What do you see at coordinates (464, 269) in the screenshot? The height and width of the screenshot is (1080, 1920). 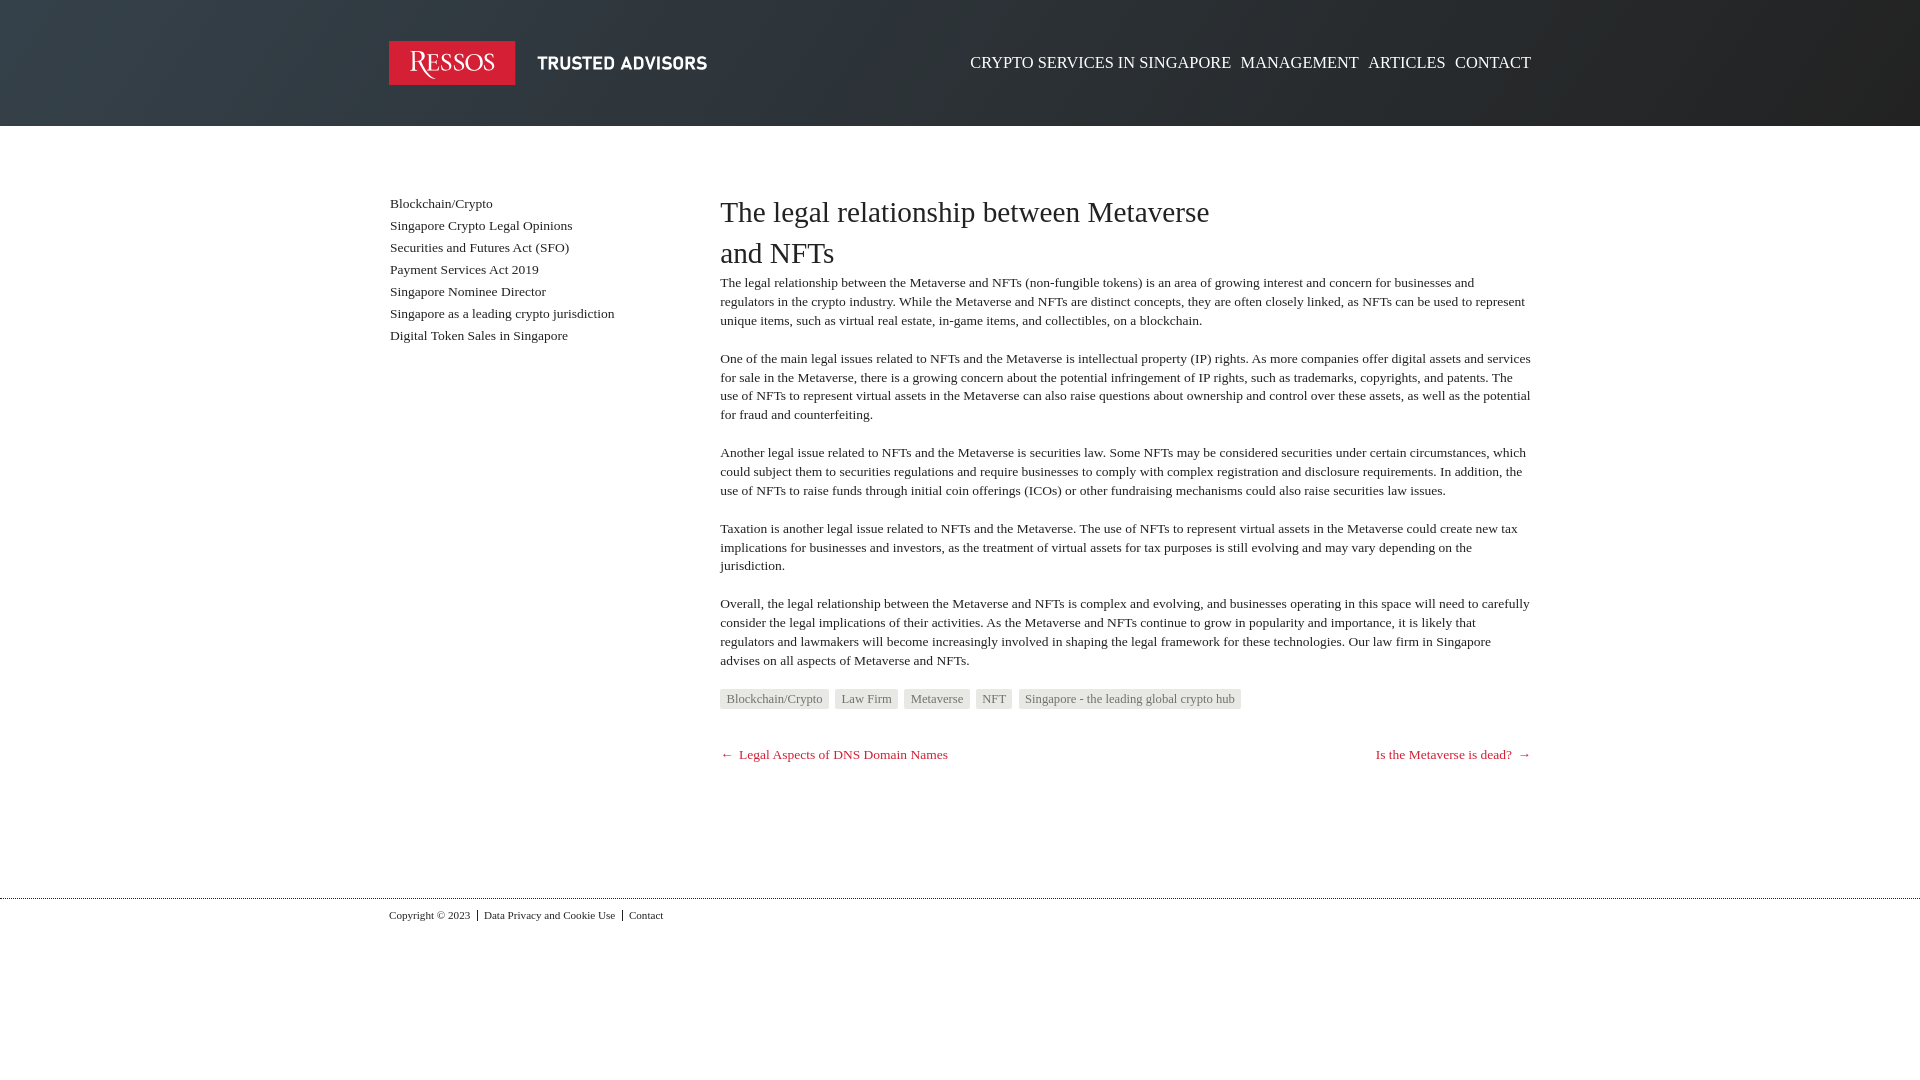 I see `Payment Services Act 2019` at bounding box center [464, 269].